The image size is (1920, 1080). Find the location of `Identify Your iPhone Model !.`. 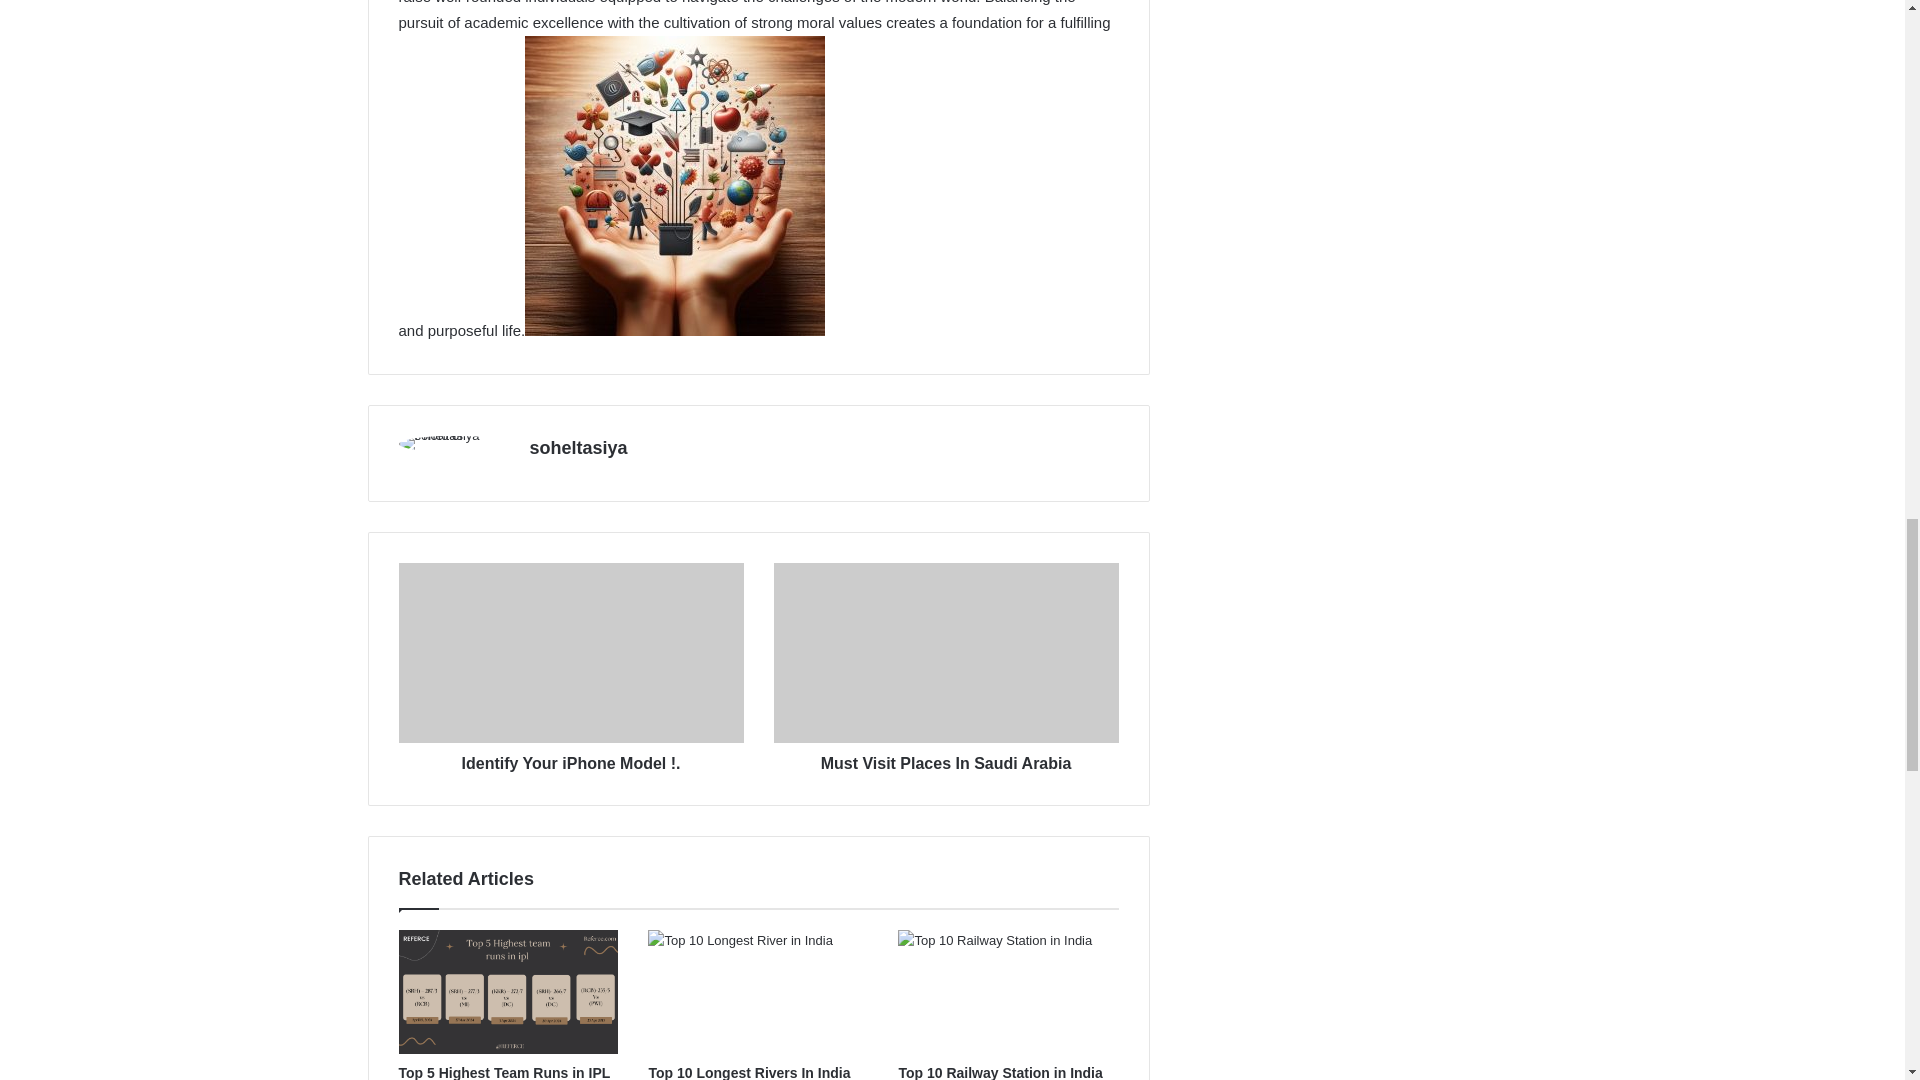

Identify Your iPhone Model !. is located at coordinates (570, 759).